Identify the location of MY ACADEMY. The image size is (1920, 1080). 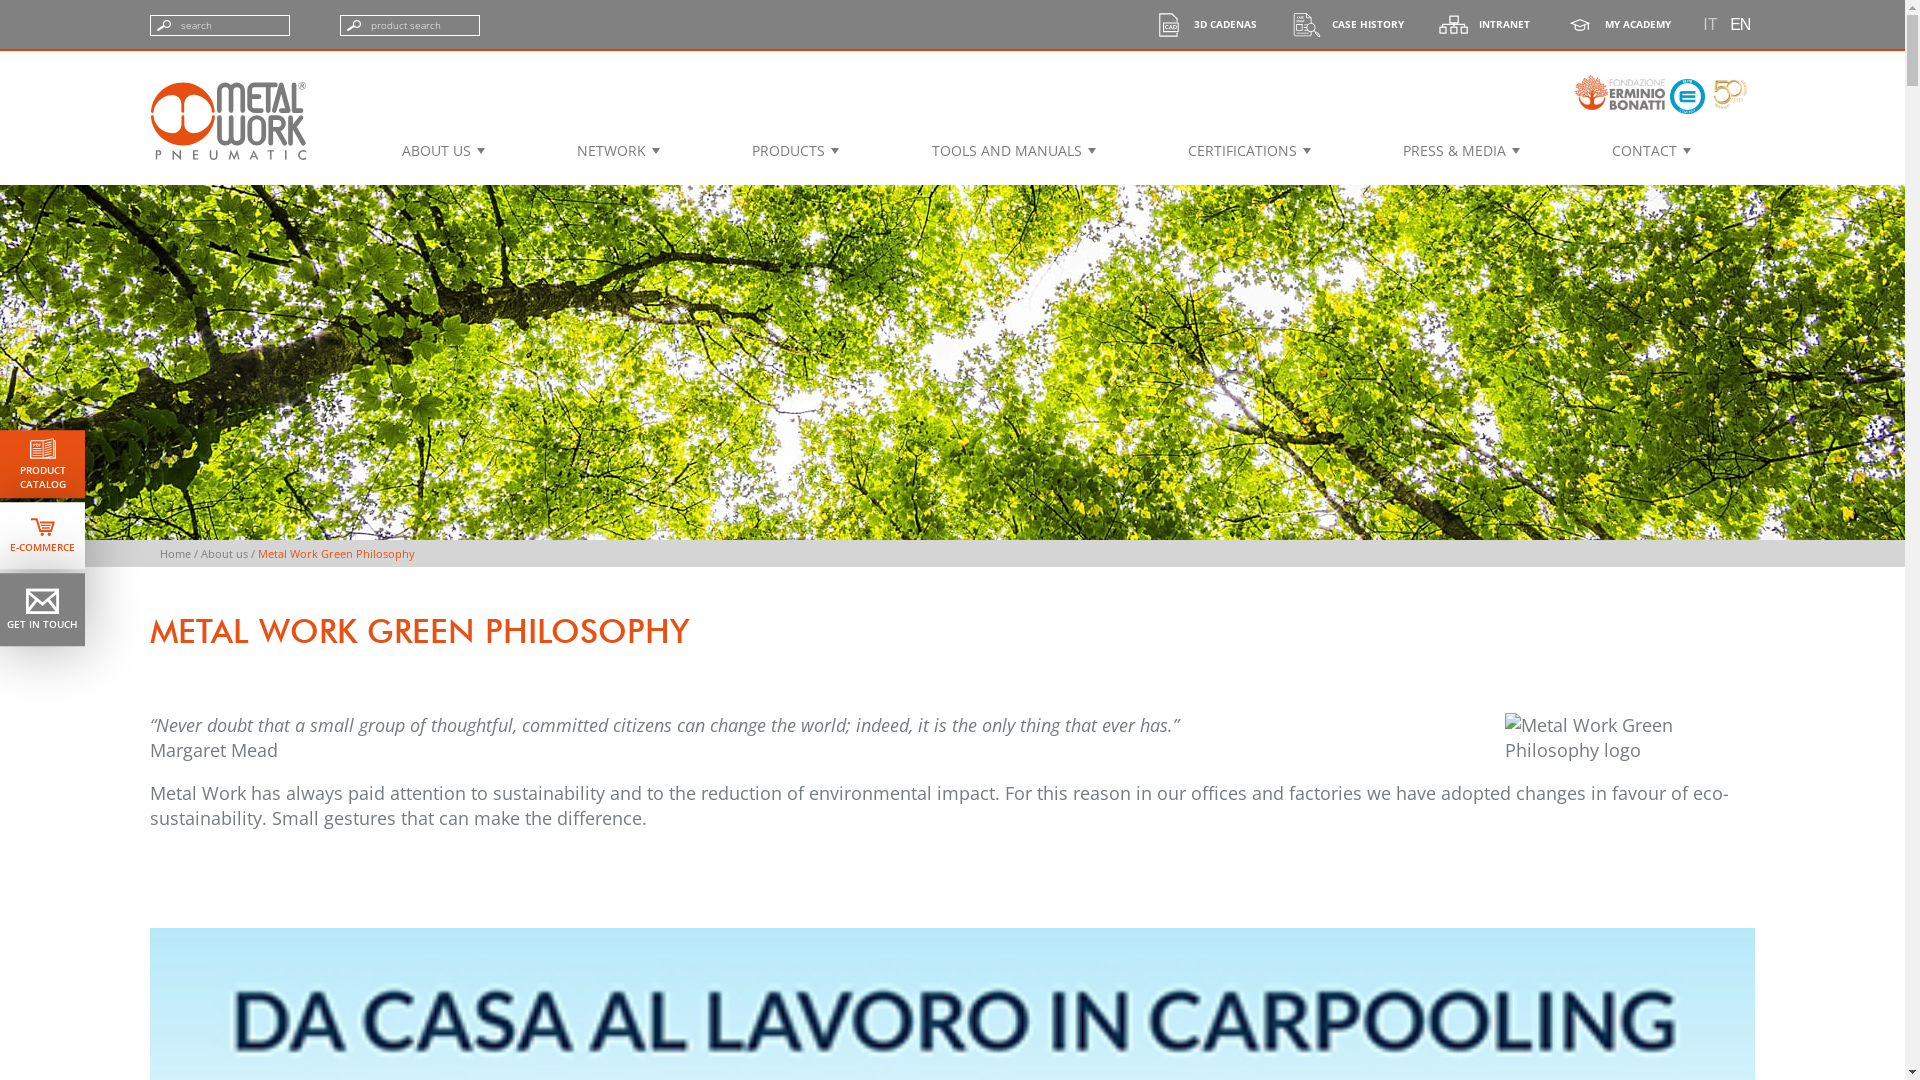
(1624, 24).